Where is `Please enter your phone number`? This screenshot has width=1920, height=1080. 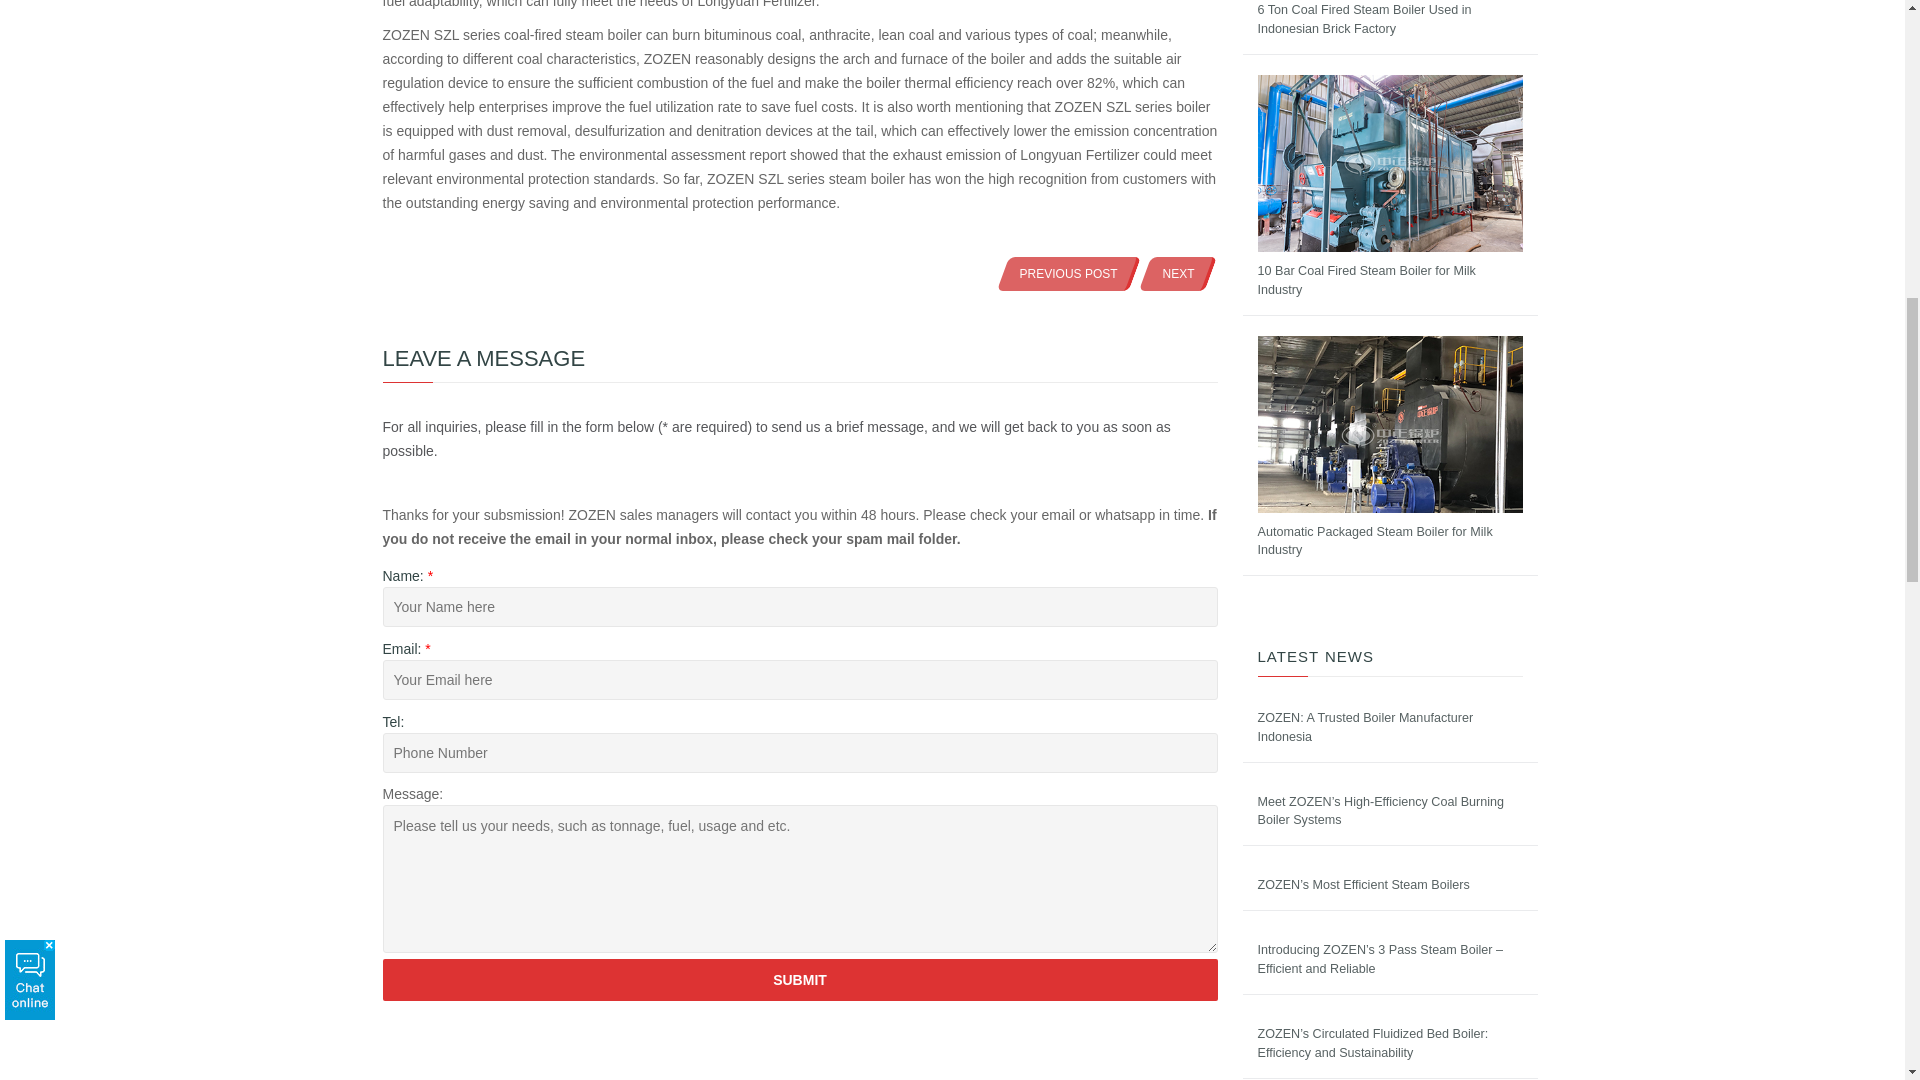 Please enter your phone number is located at coordinates (800, 753).